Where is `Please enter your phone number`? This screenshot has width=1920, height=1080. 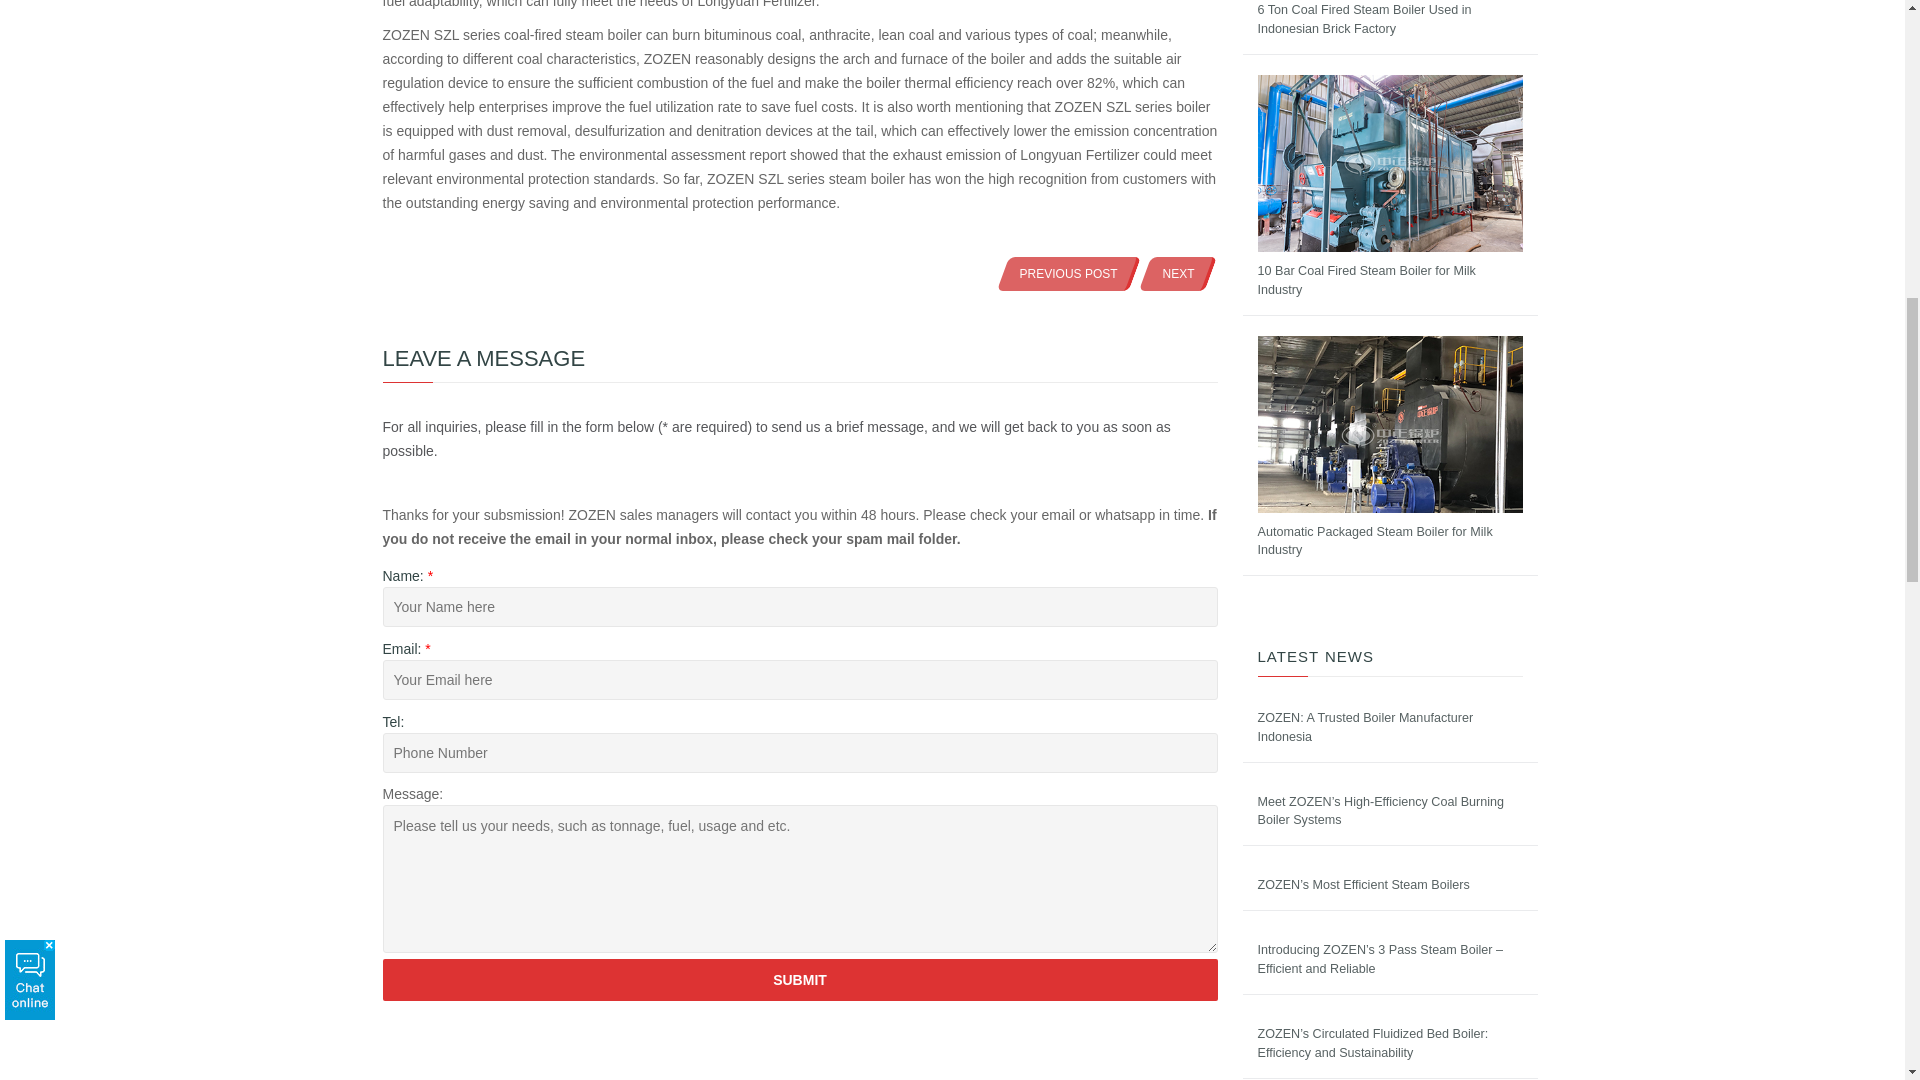 Please enter your phone number is located at coordinates (800, 753).